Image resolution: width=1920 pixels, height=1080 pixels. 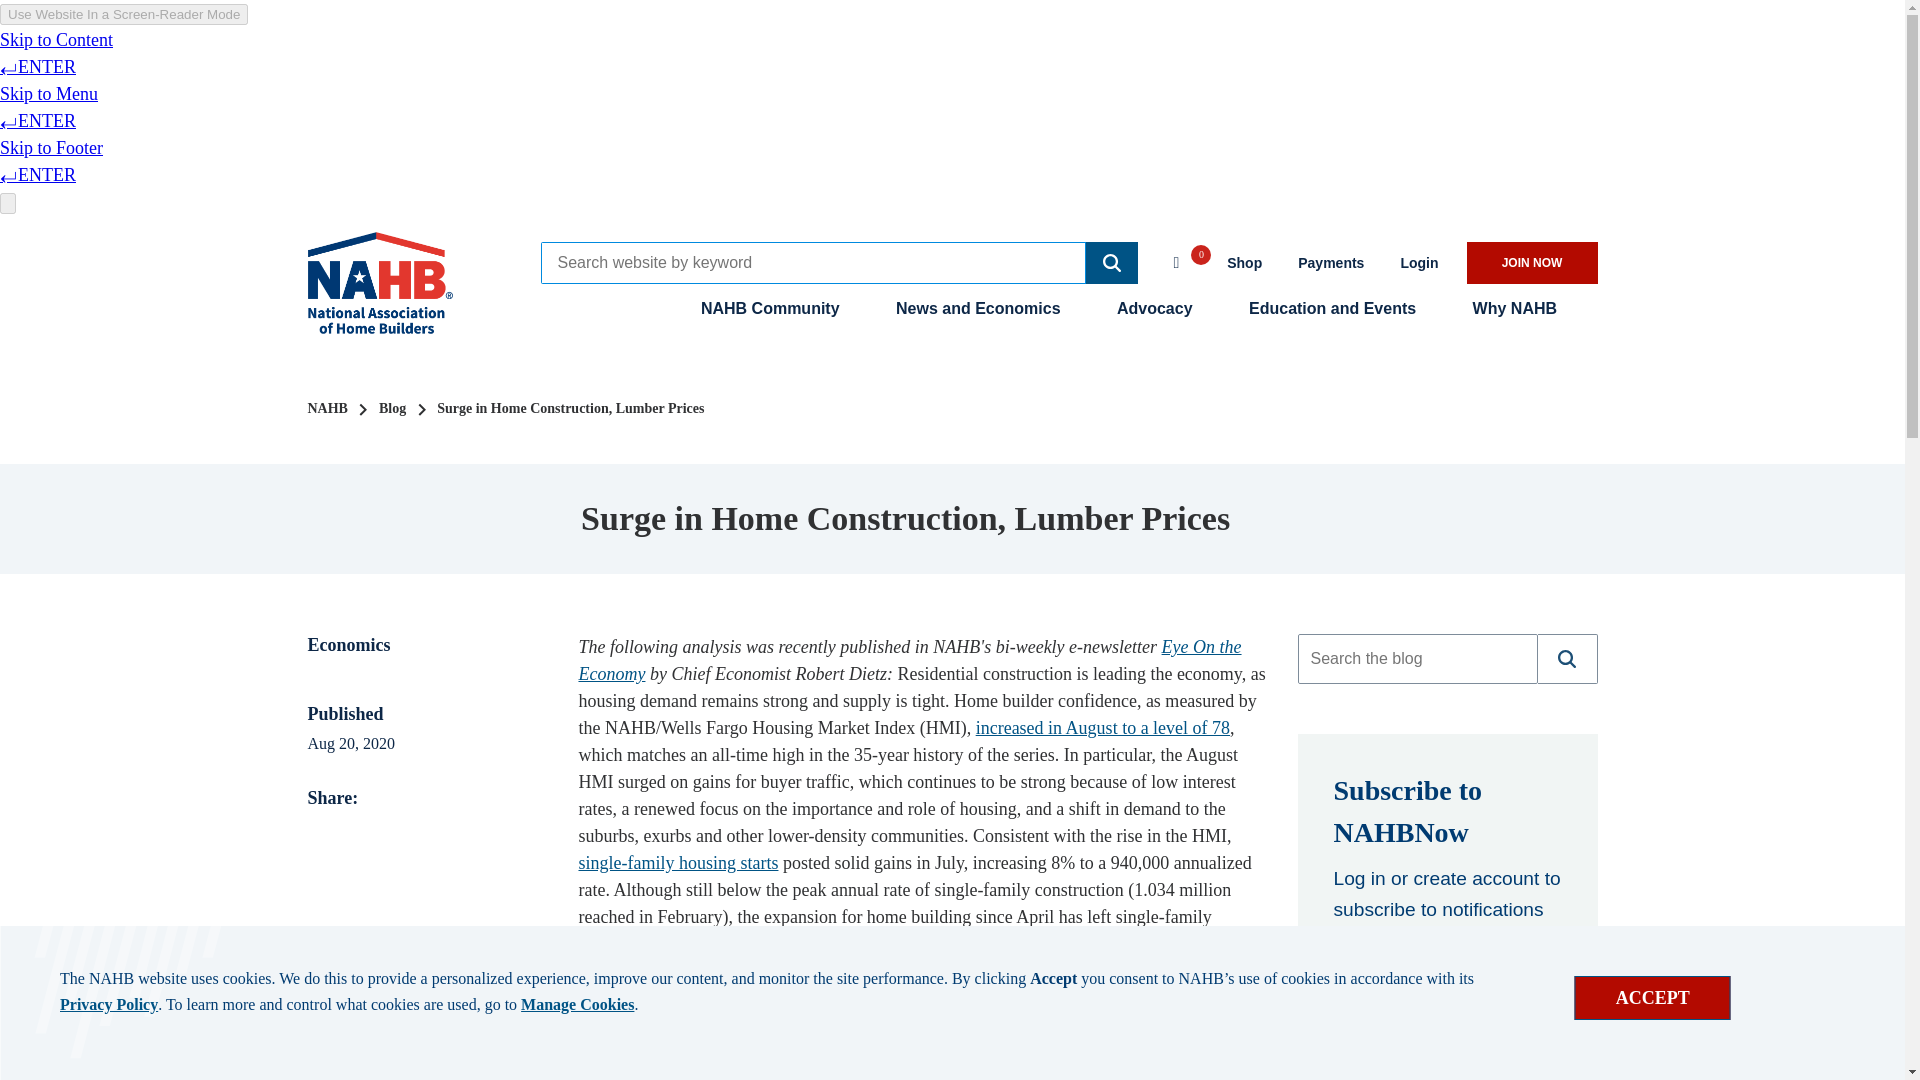 I want to click on Opens a page, so click(x=1442, y=1000).